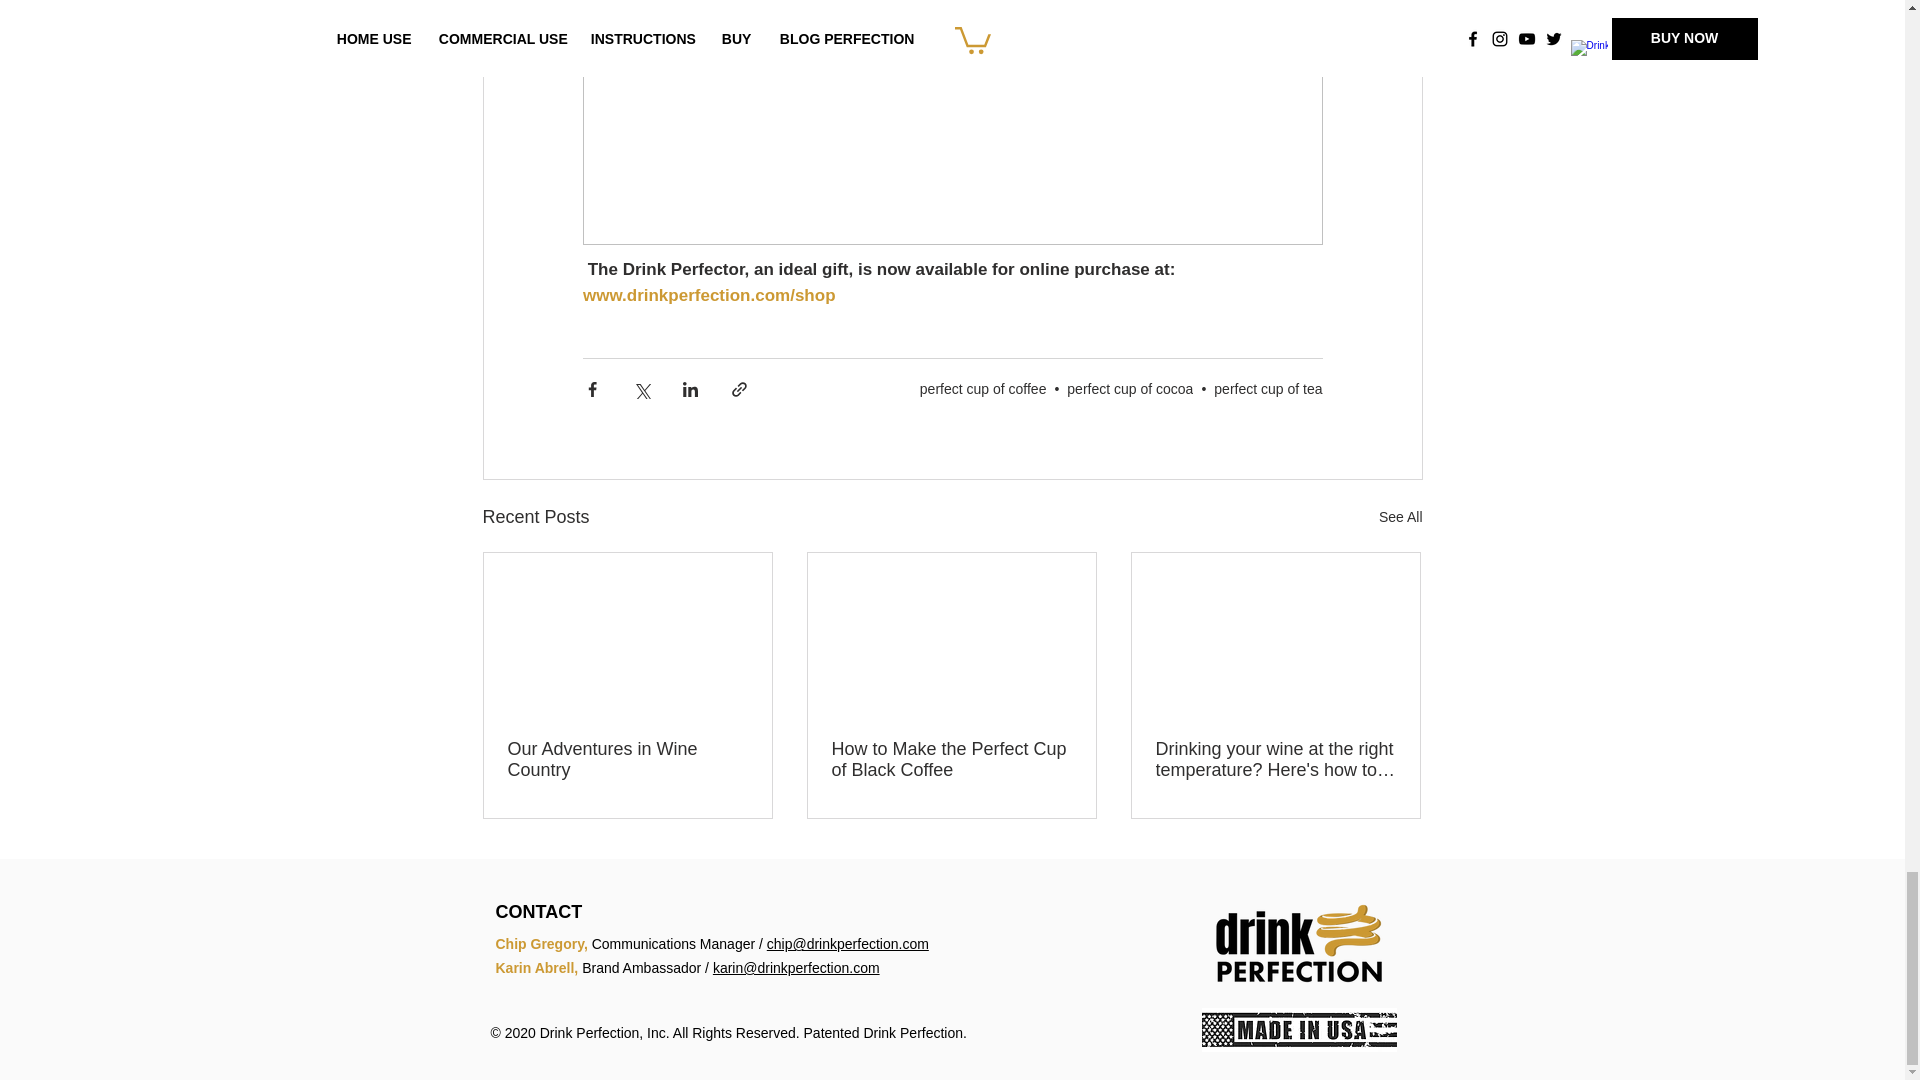 The image size is (1920, 1080). What do you see at coordinates (1130, 389) in the screenshot?
I see `perfect cup of cocoa` at bounding box center [1130, 389].